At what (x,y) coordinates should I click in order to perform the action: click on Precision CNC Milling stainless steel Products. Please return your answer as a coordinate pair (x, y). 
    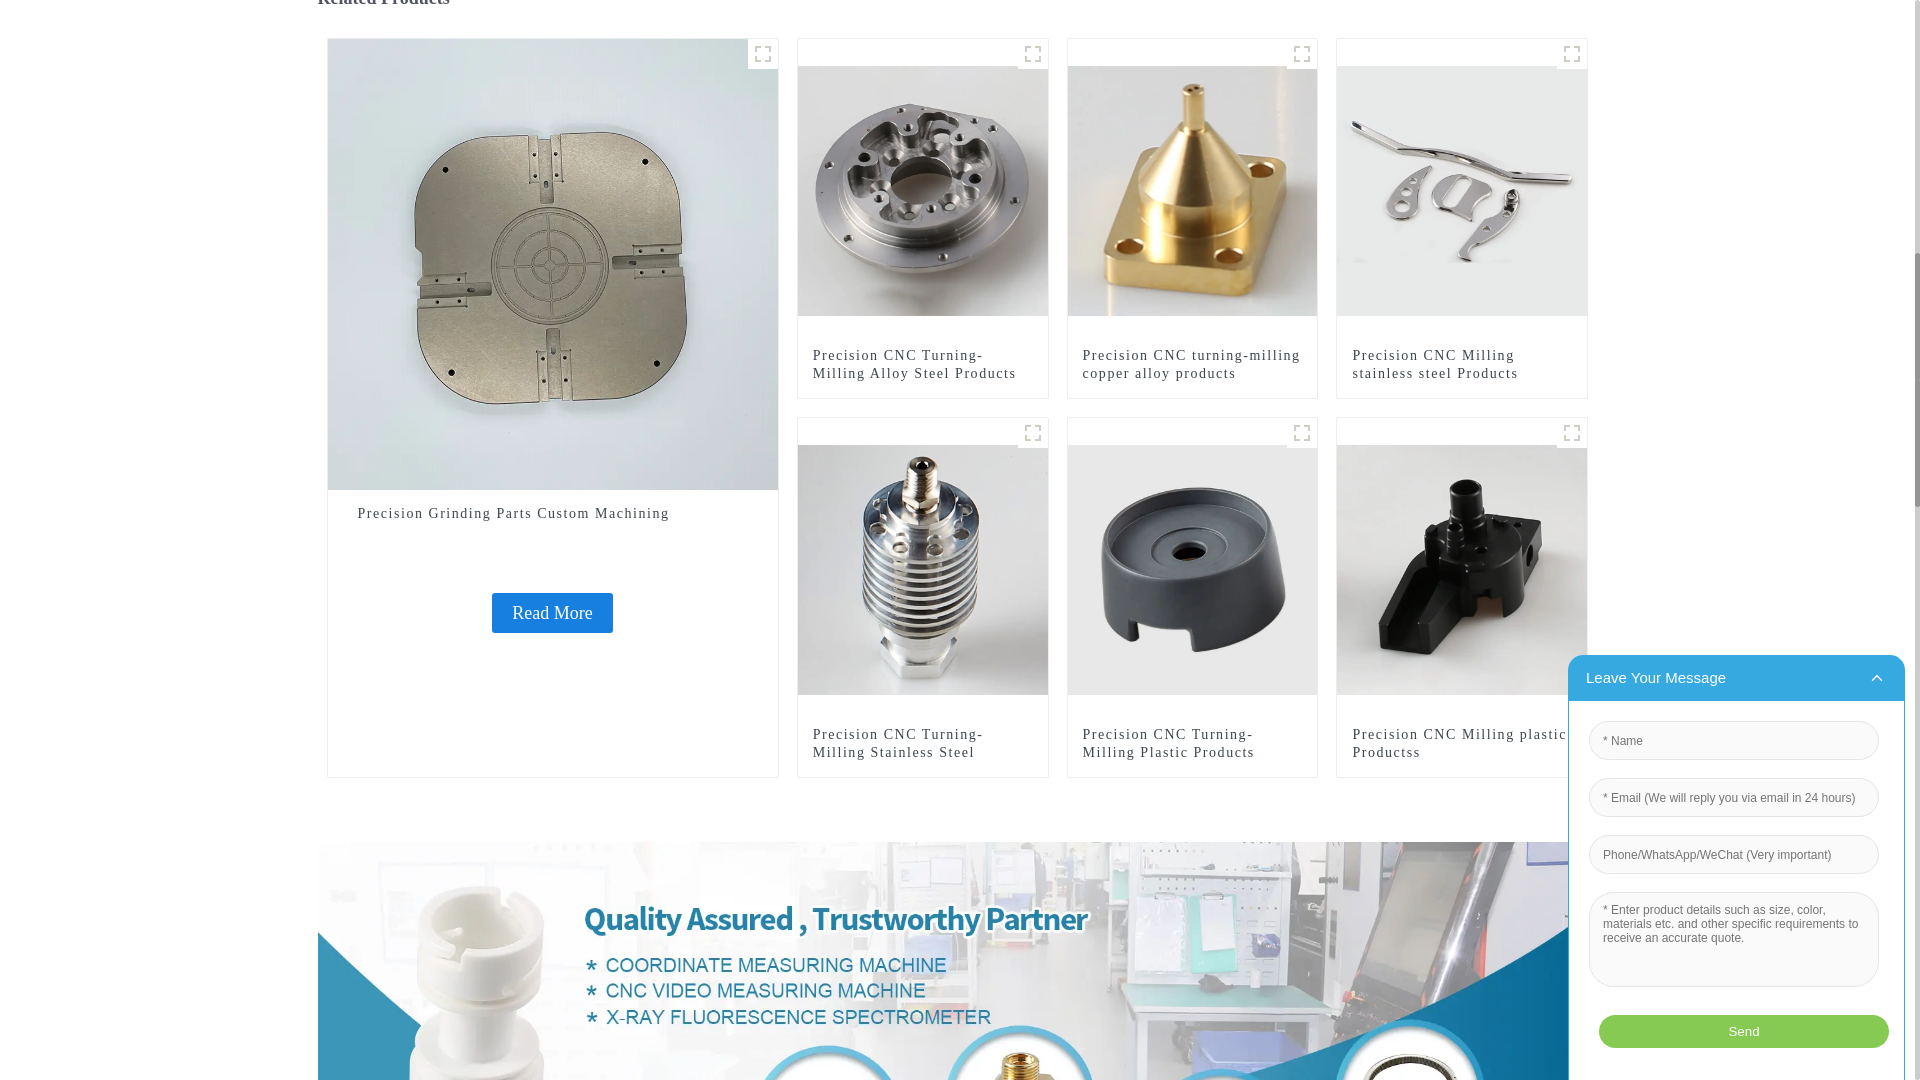
    Looking at the image, I should click on (1462, 188).